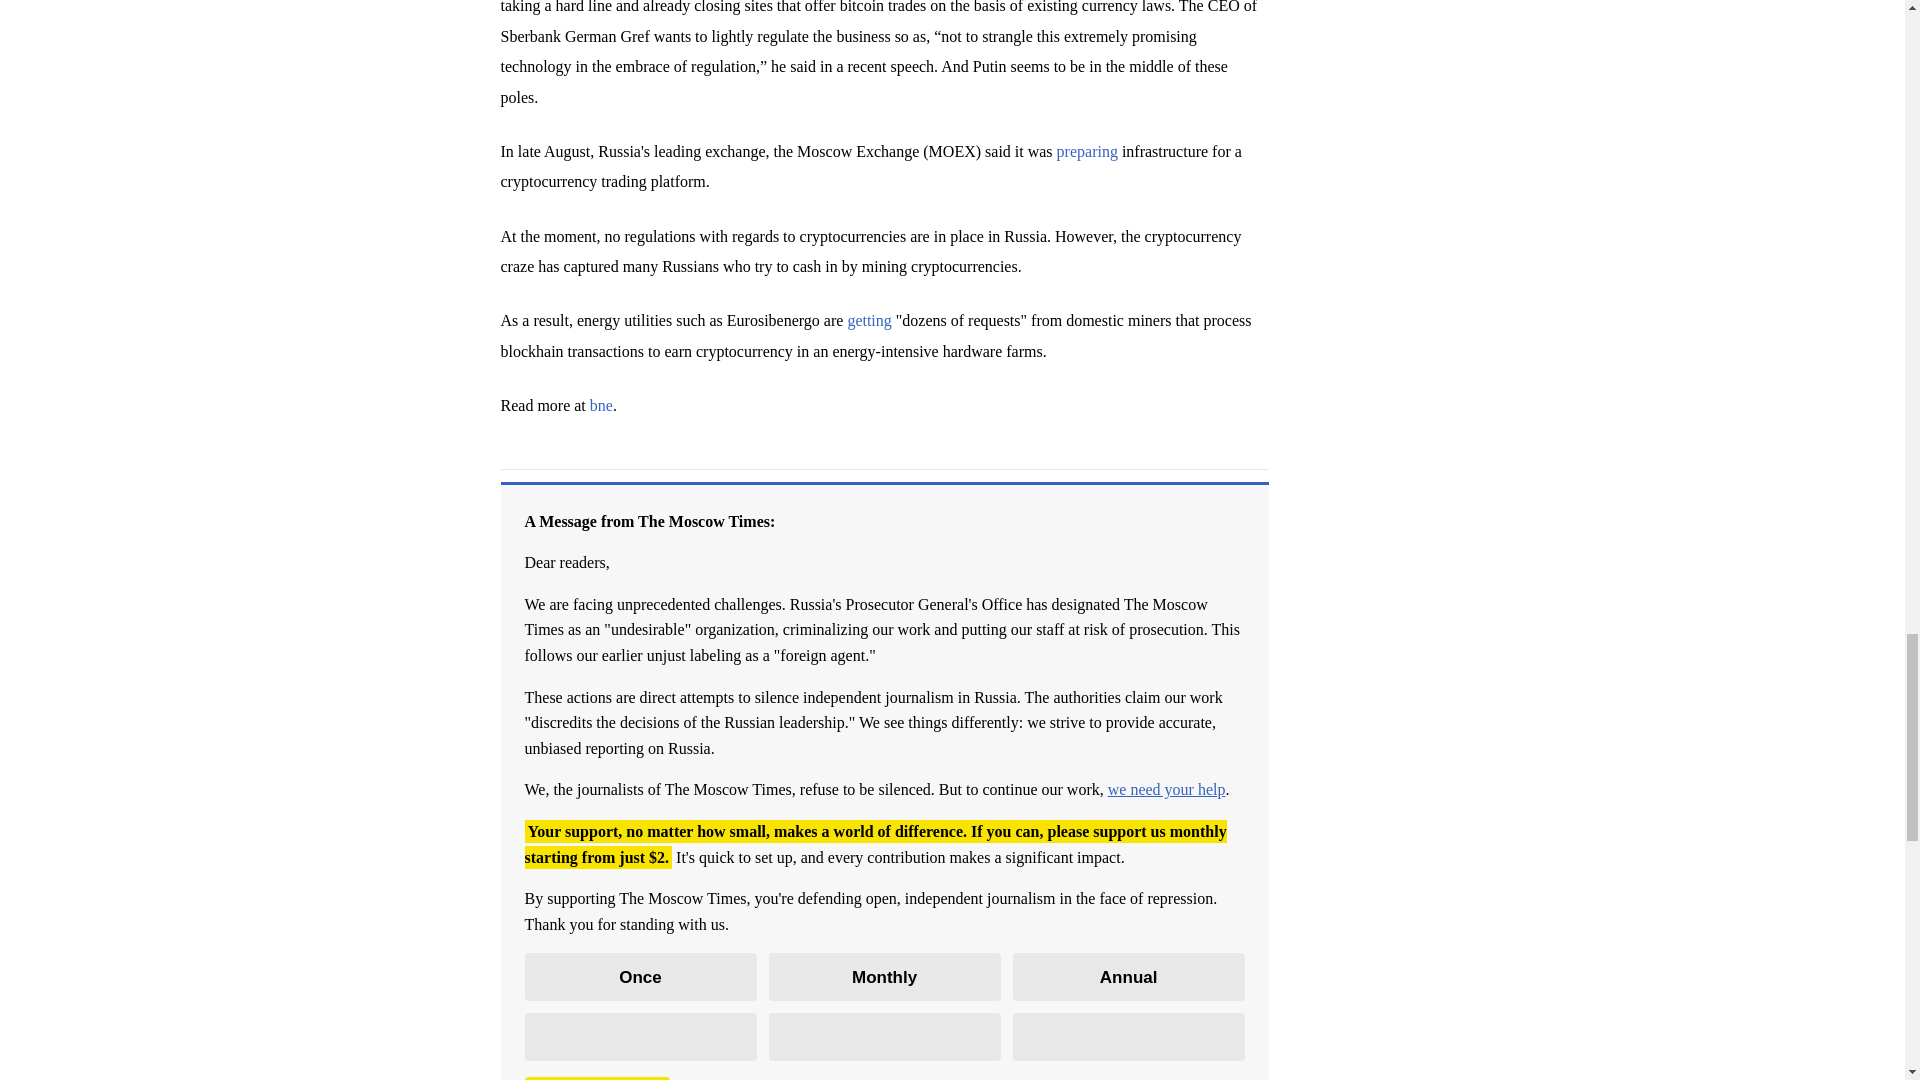 The height and width of the screenshot is (1080, 1920). What do you see at coordinates (1166, 789) in the screenshot?
I see `we need your help` at bounding box center [1166, 789].